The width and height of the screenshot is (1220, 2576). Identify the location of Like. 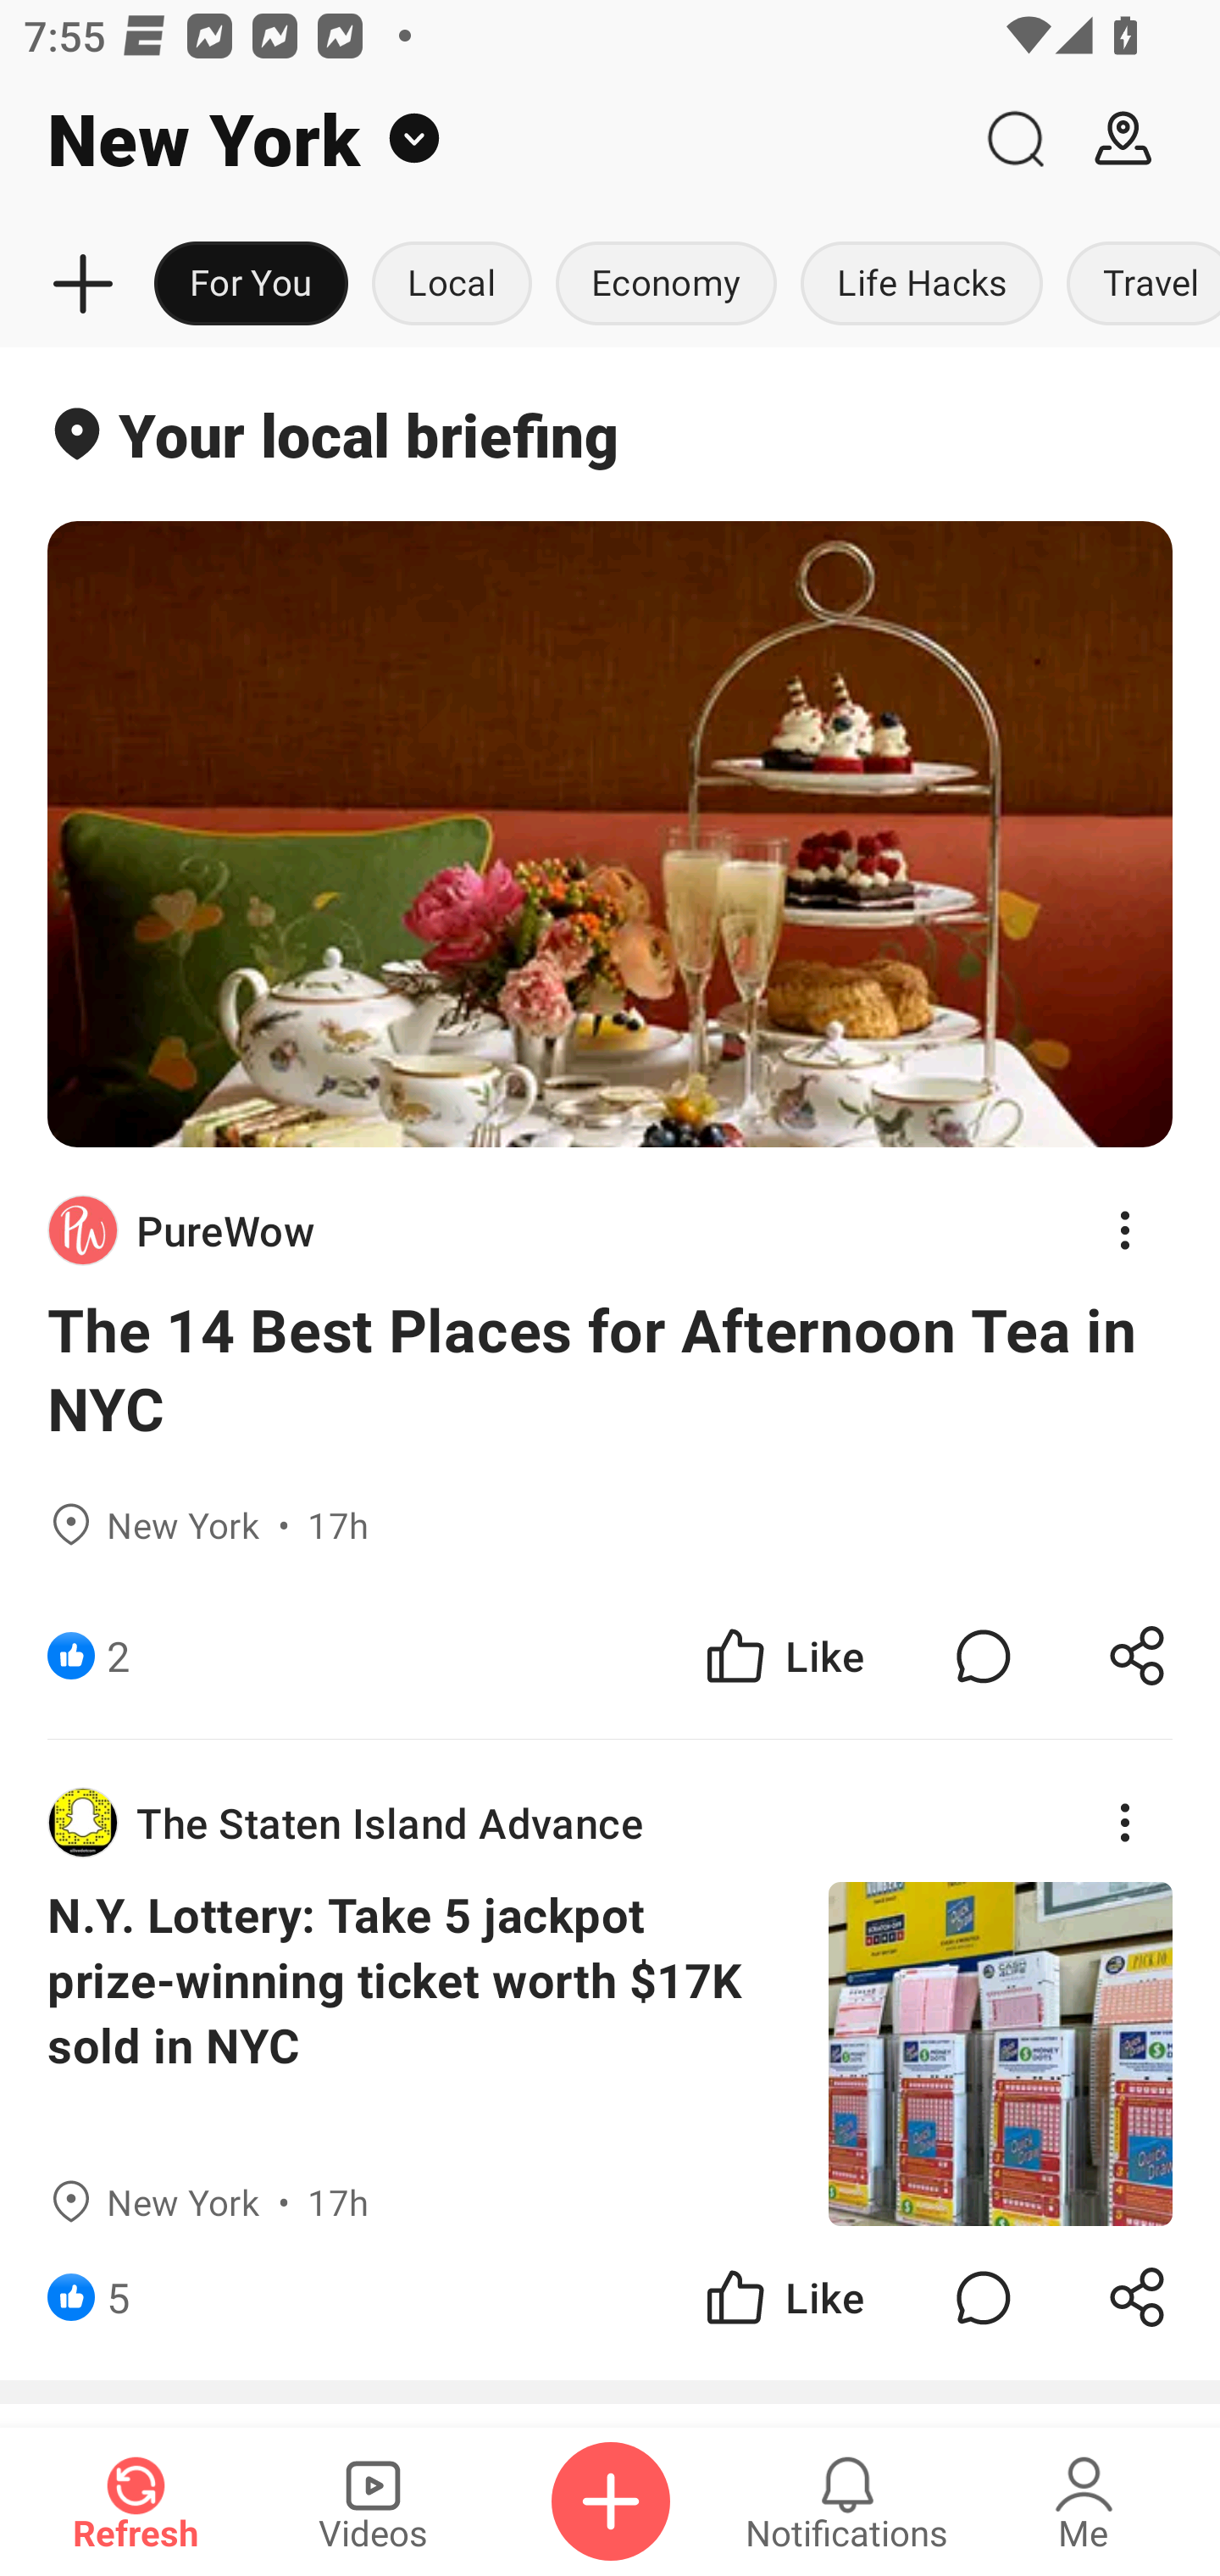
(783, 2296).